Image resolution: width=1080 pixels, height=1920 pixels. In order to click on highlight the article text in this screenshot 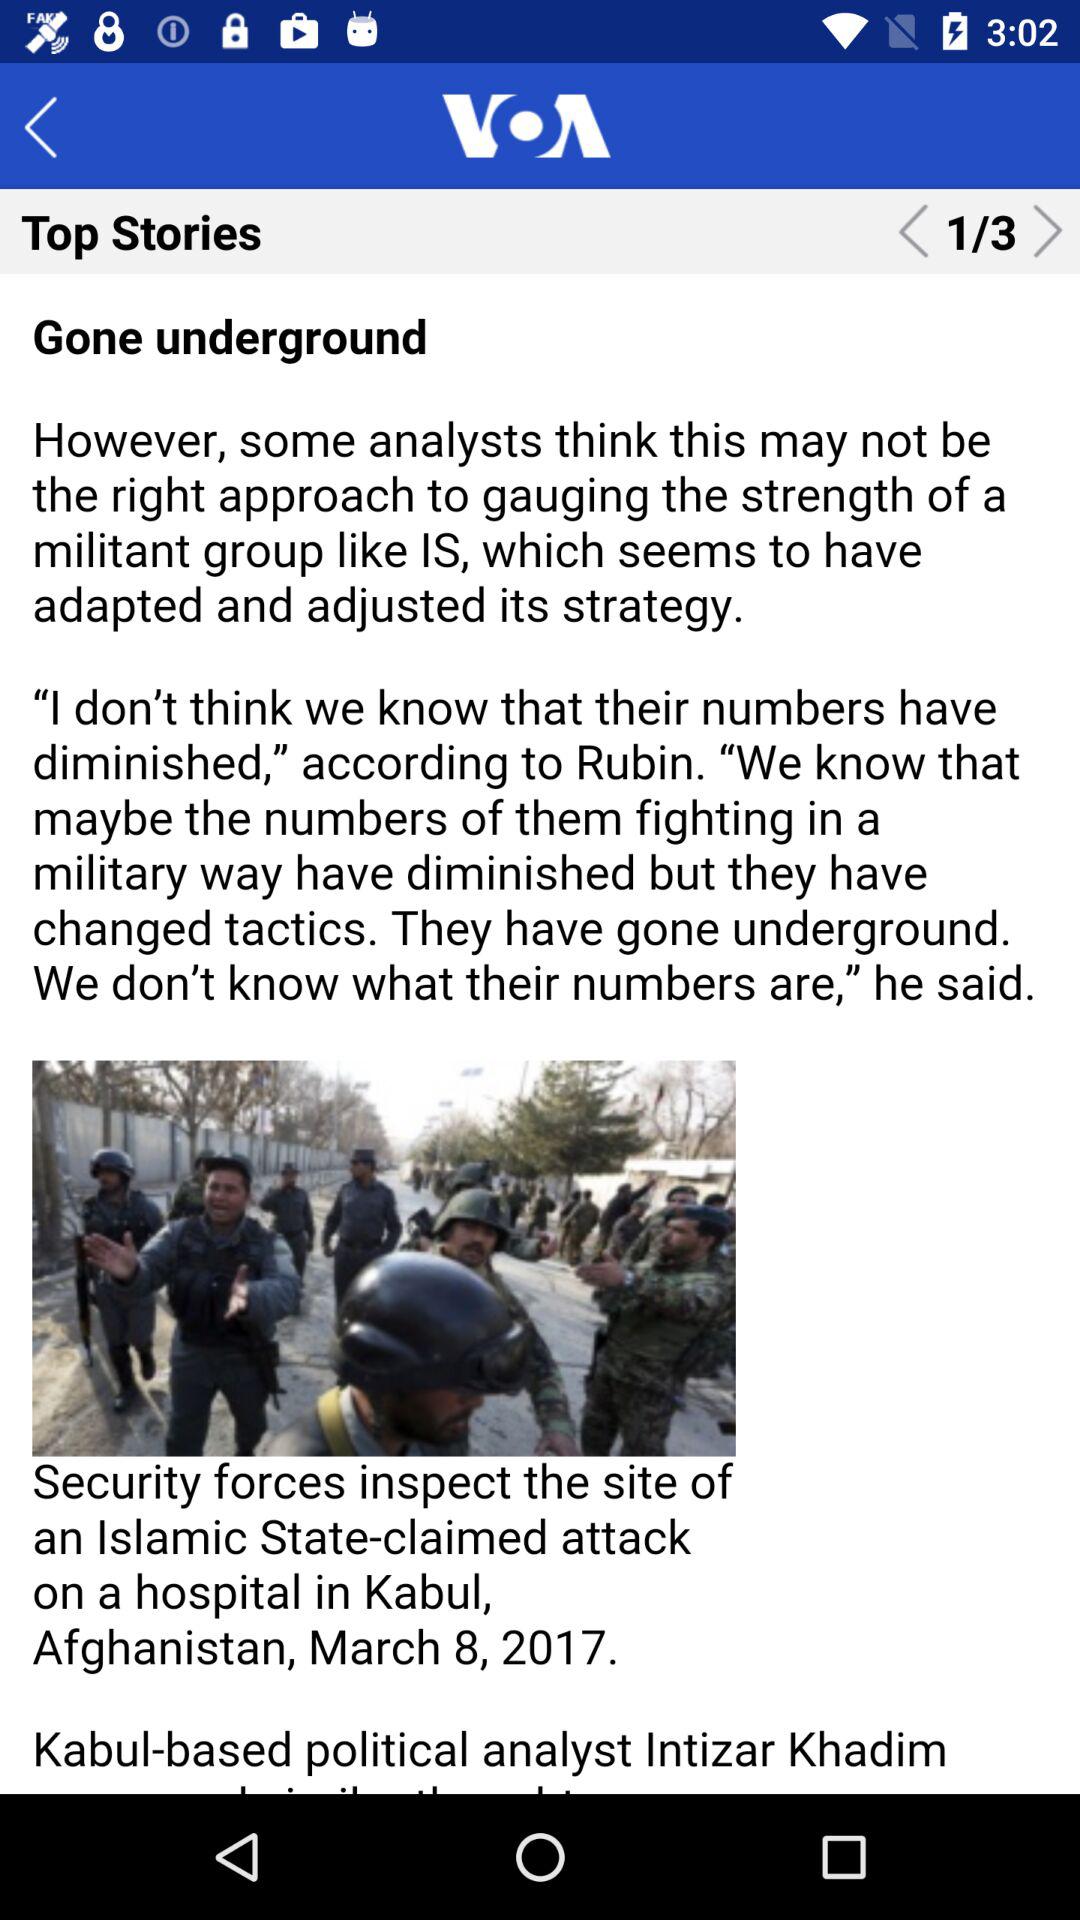, I will do `click(540, 1034)`.